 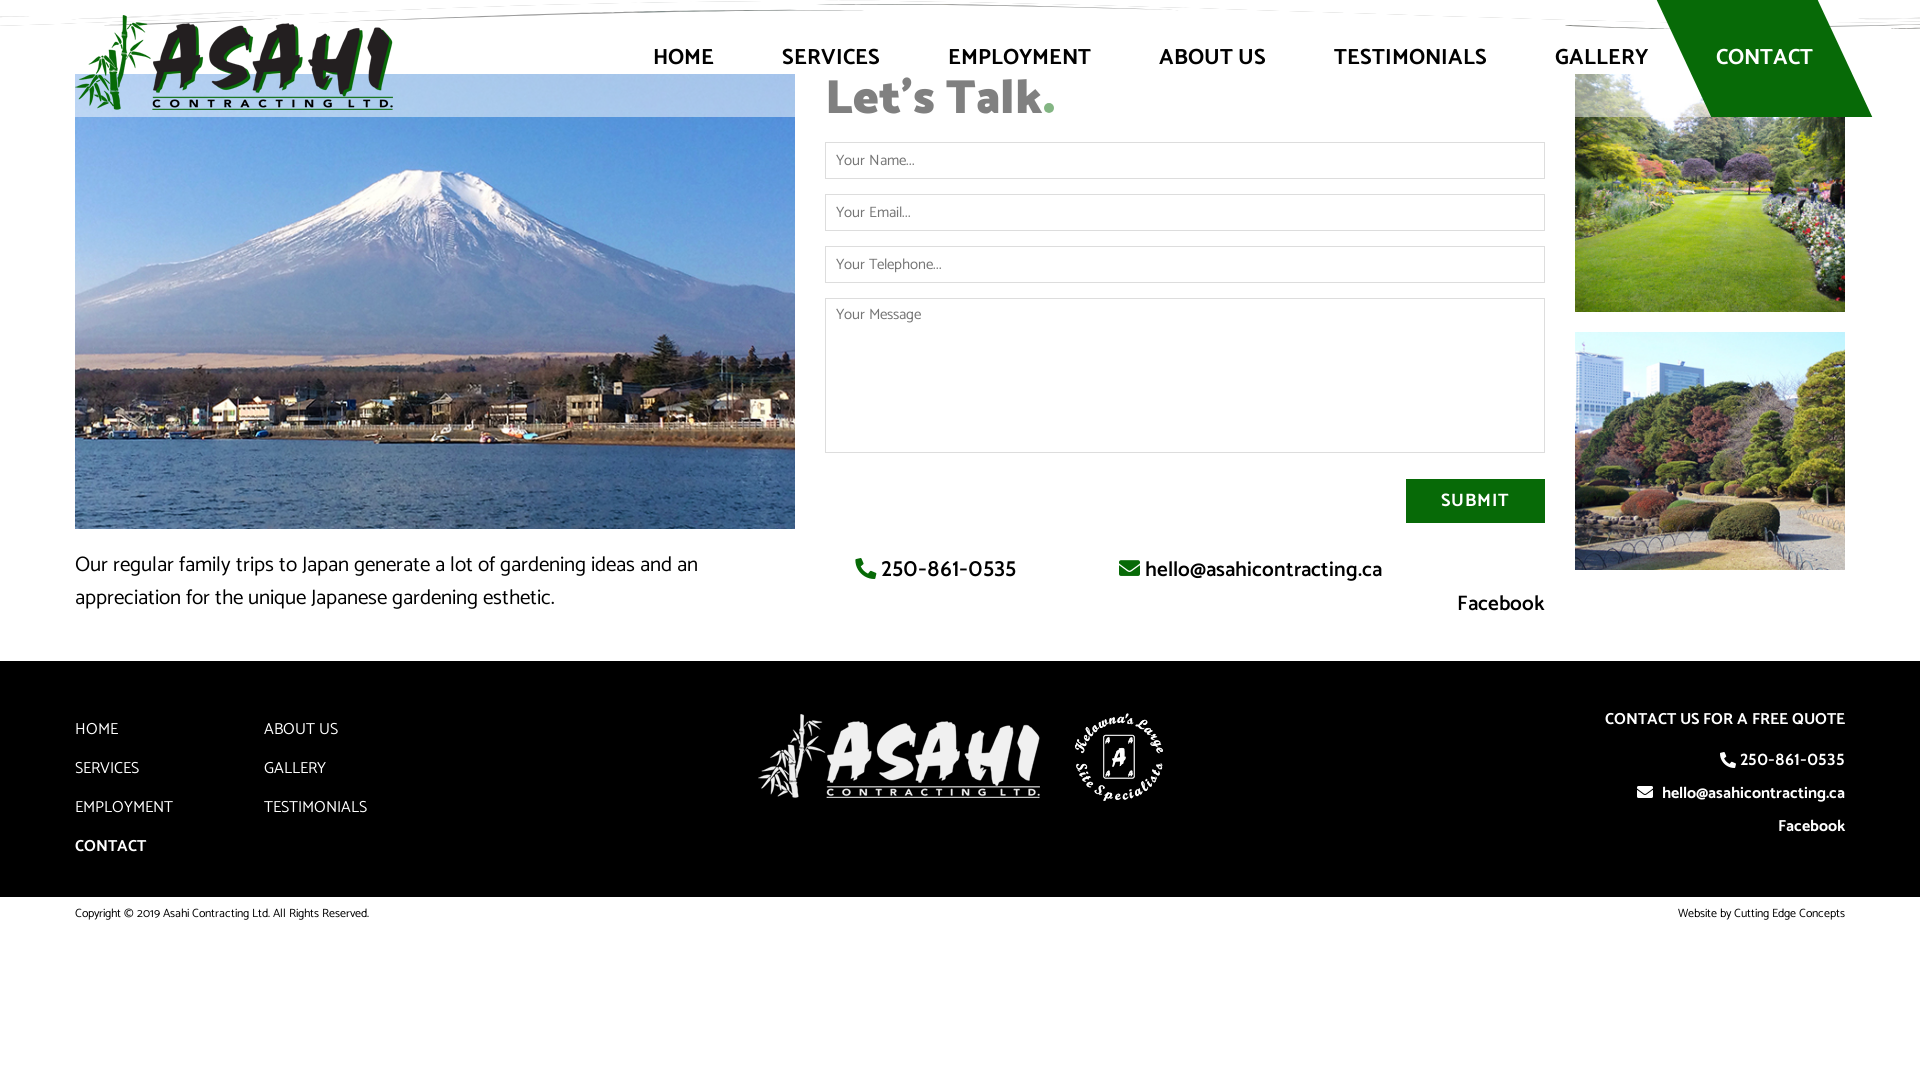 I want to click on TESTIMONIALS, so click(x=1410, y=58).